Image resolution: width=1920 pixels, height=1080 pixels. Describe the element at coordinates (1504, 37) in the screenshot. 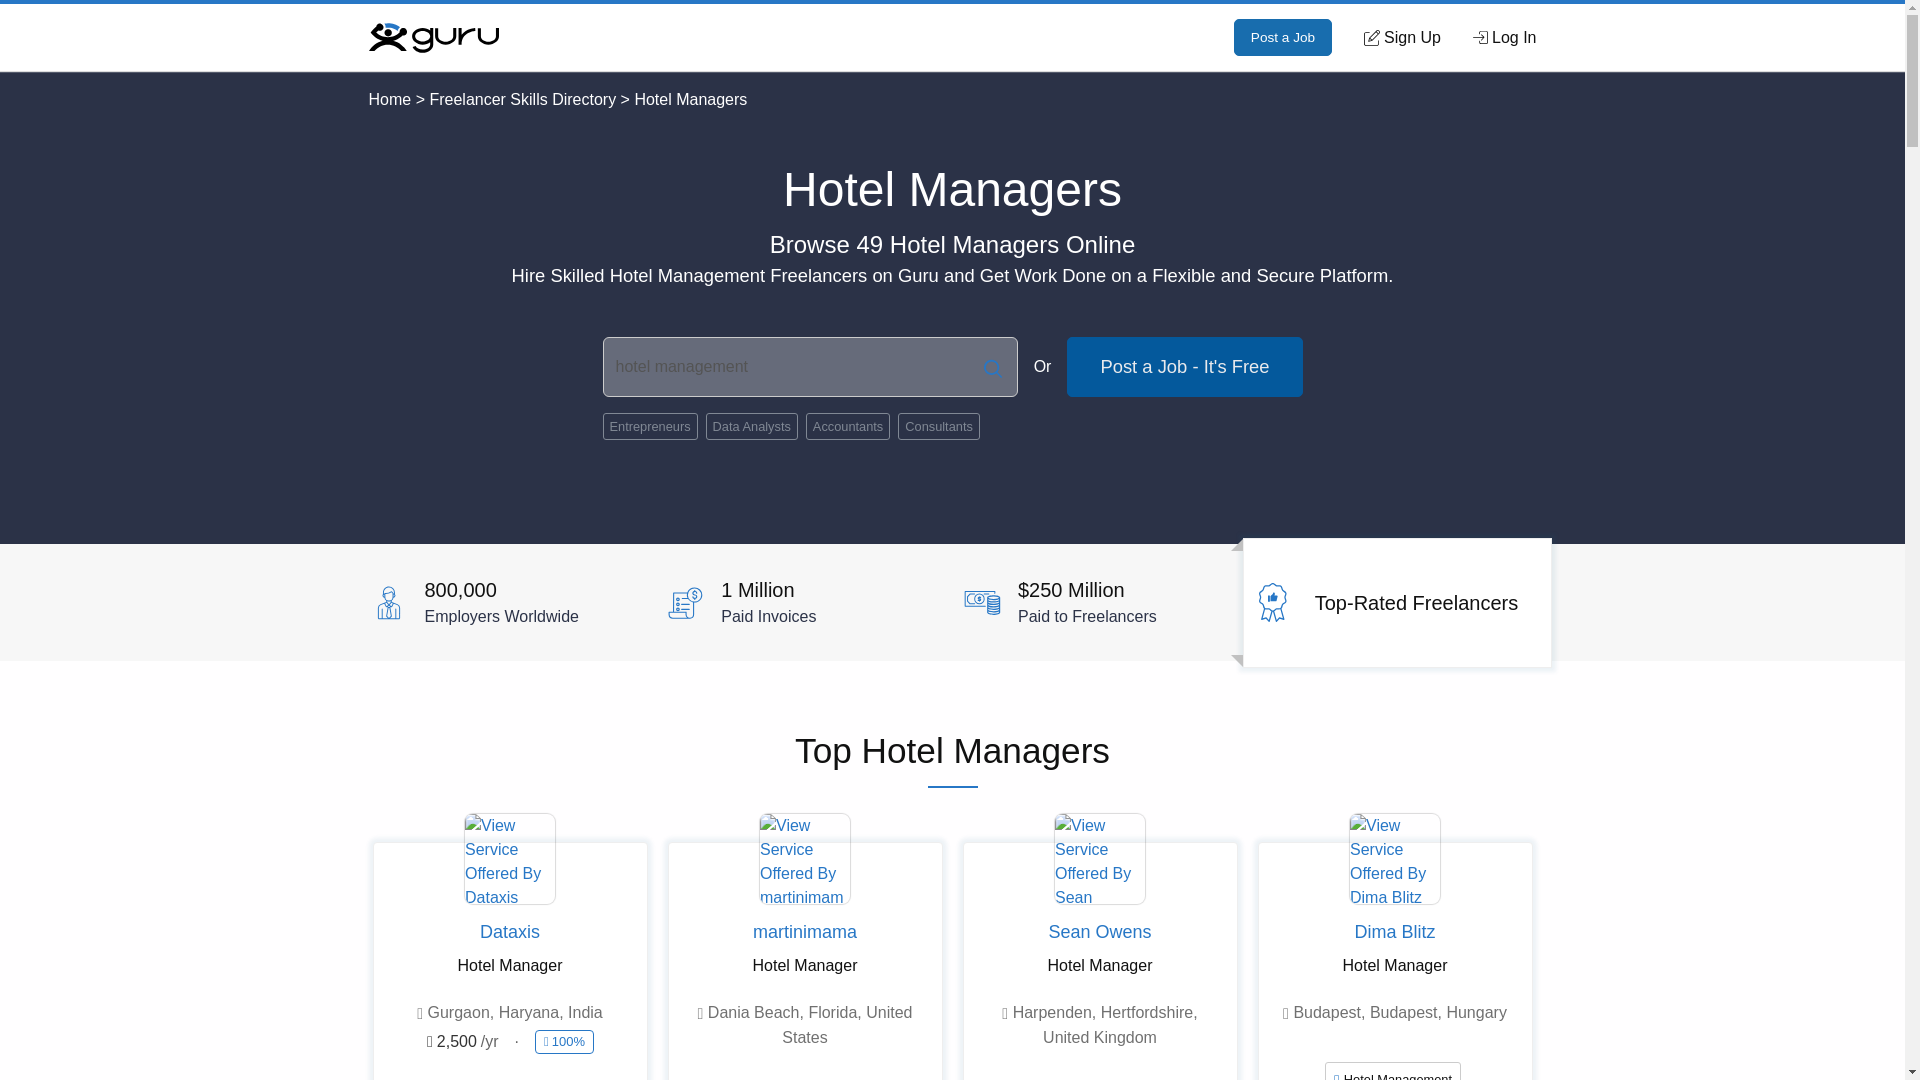

I see `Log In` at that location.